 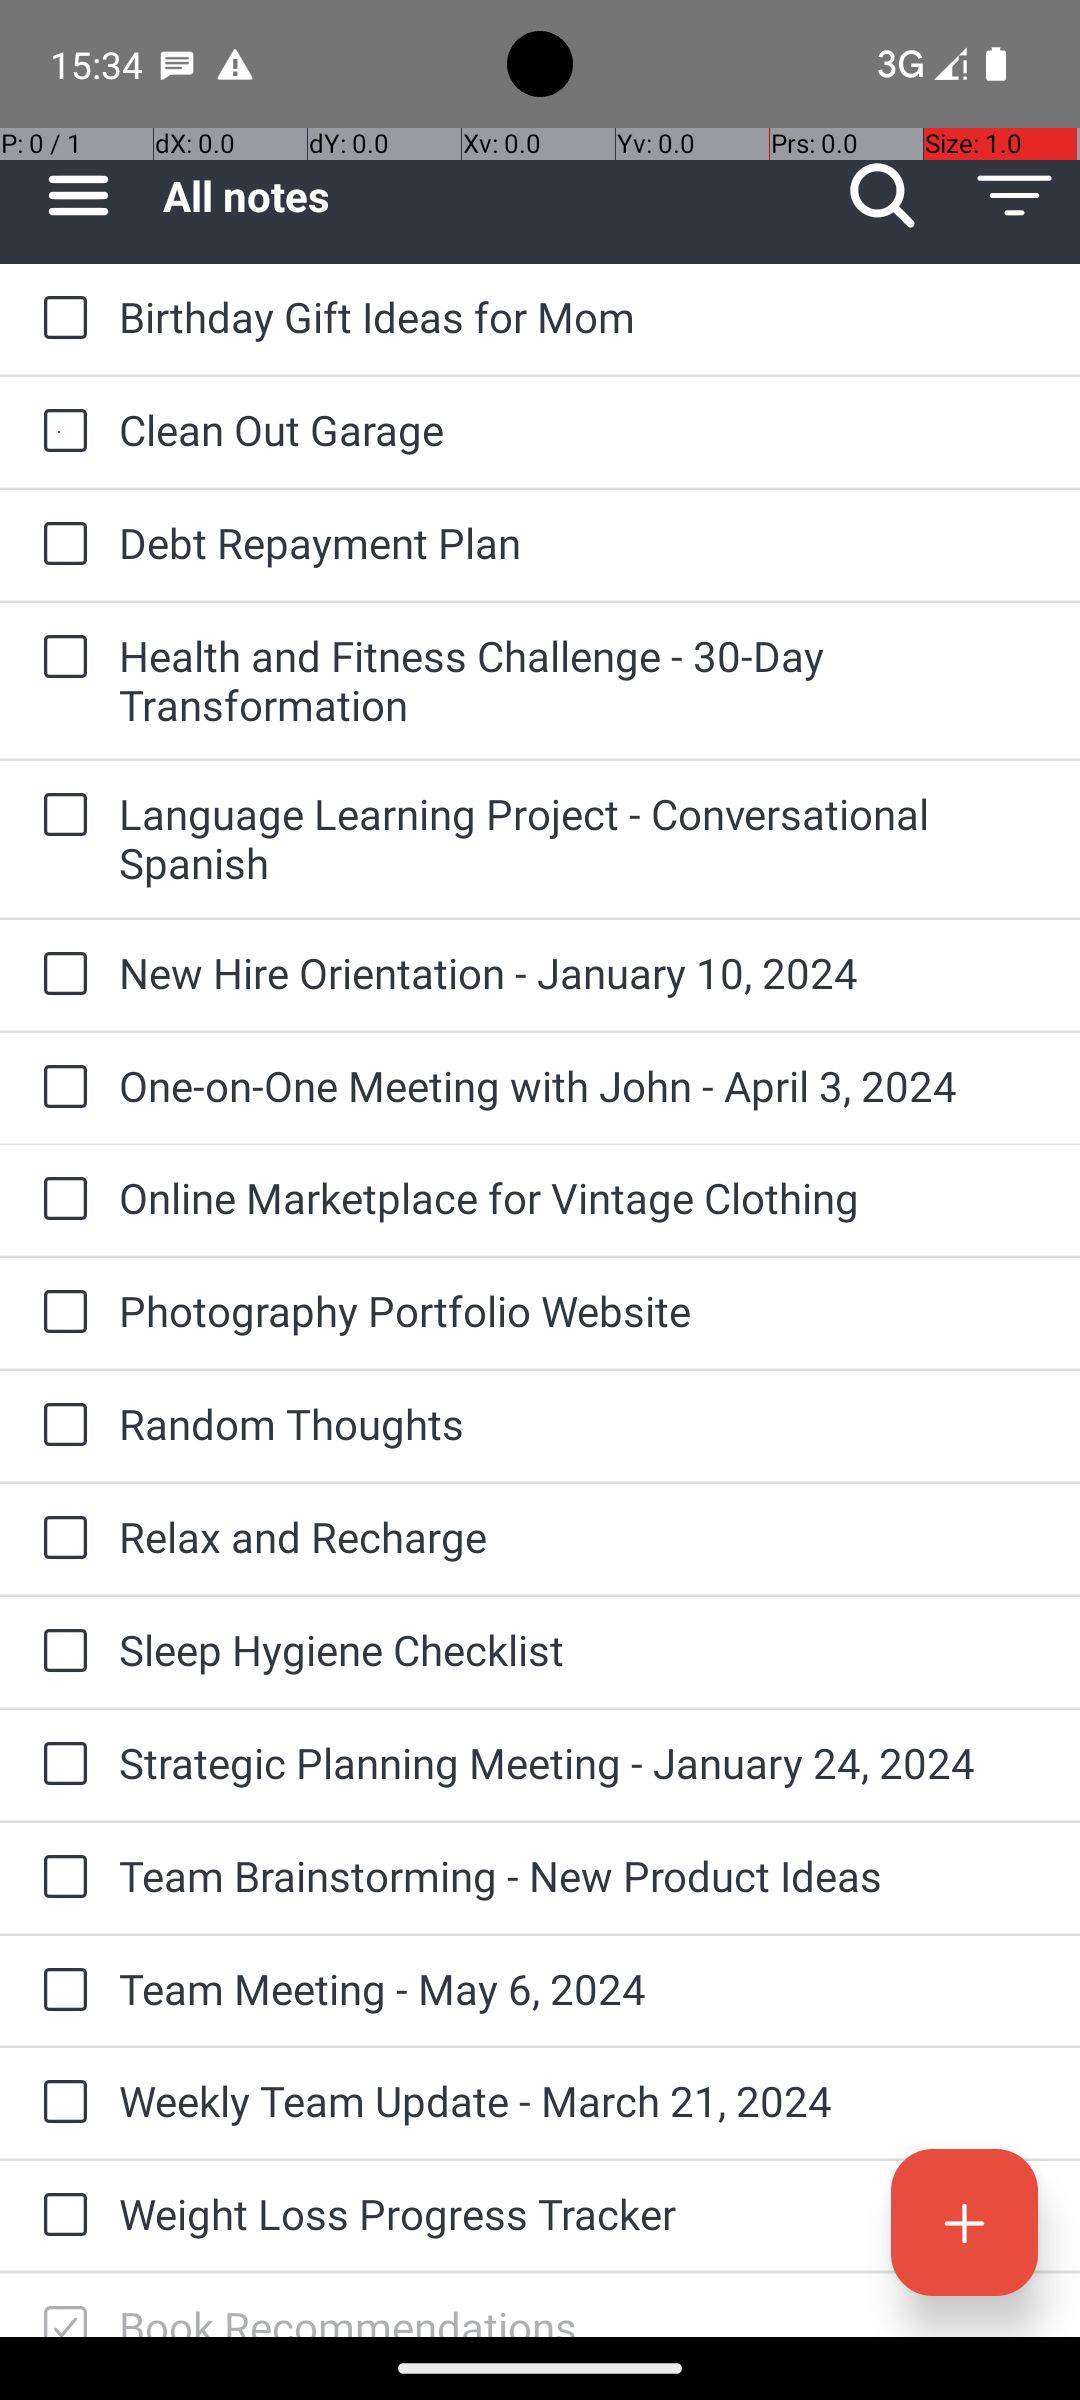 I want to click on to-do: Sleep Hygiene Checklist, so click(x=60, y=1652).